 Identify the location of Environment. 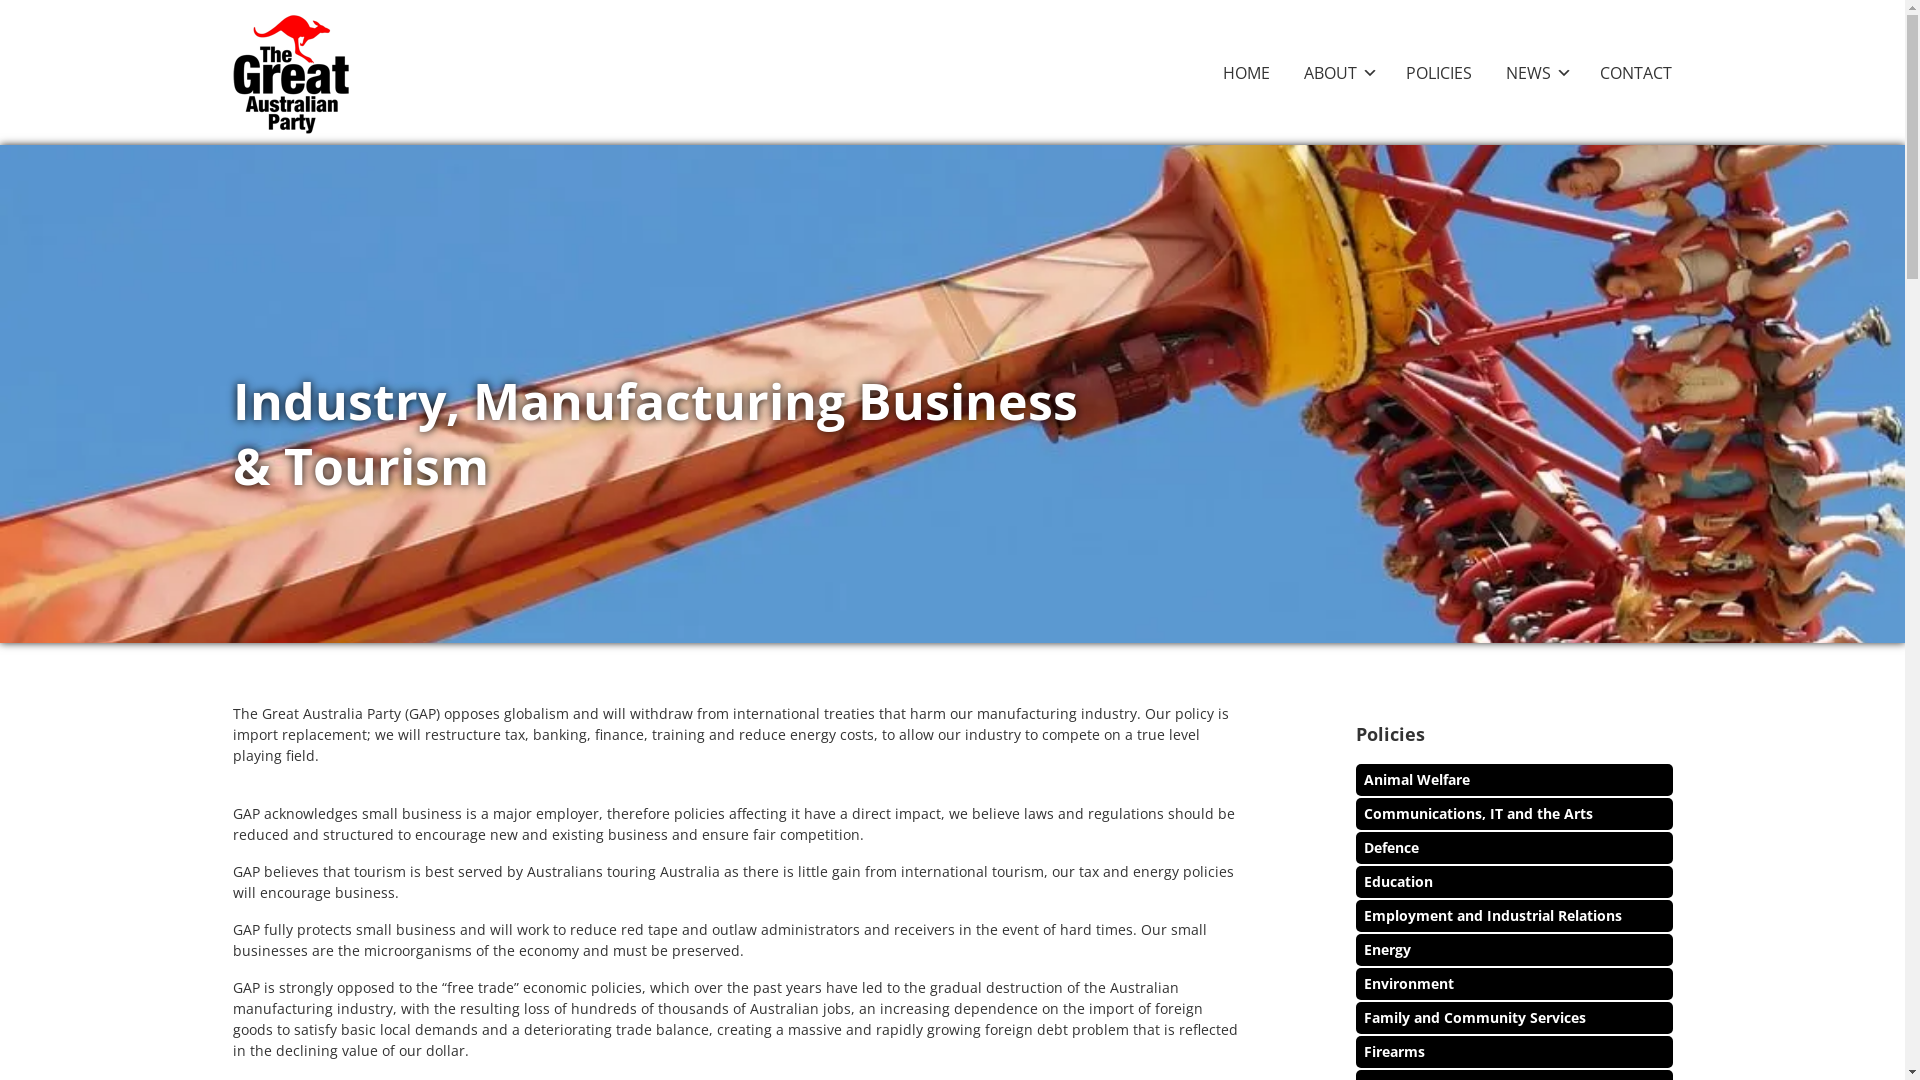
(1409, 984).